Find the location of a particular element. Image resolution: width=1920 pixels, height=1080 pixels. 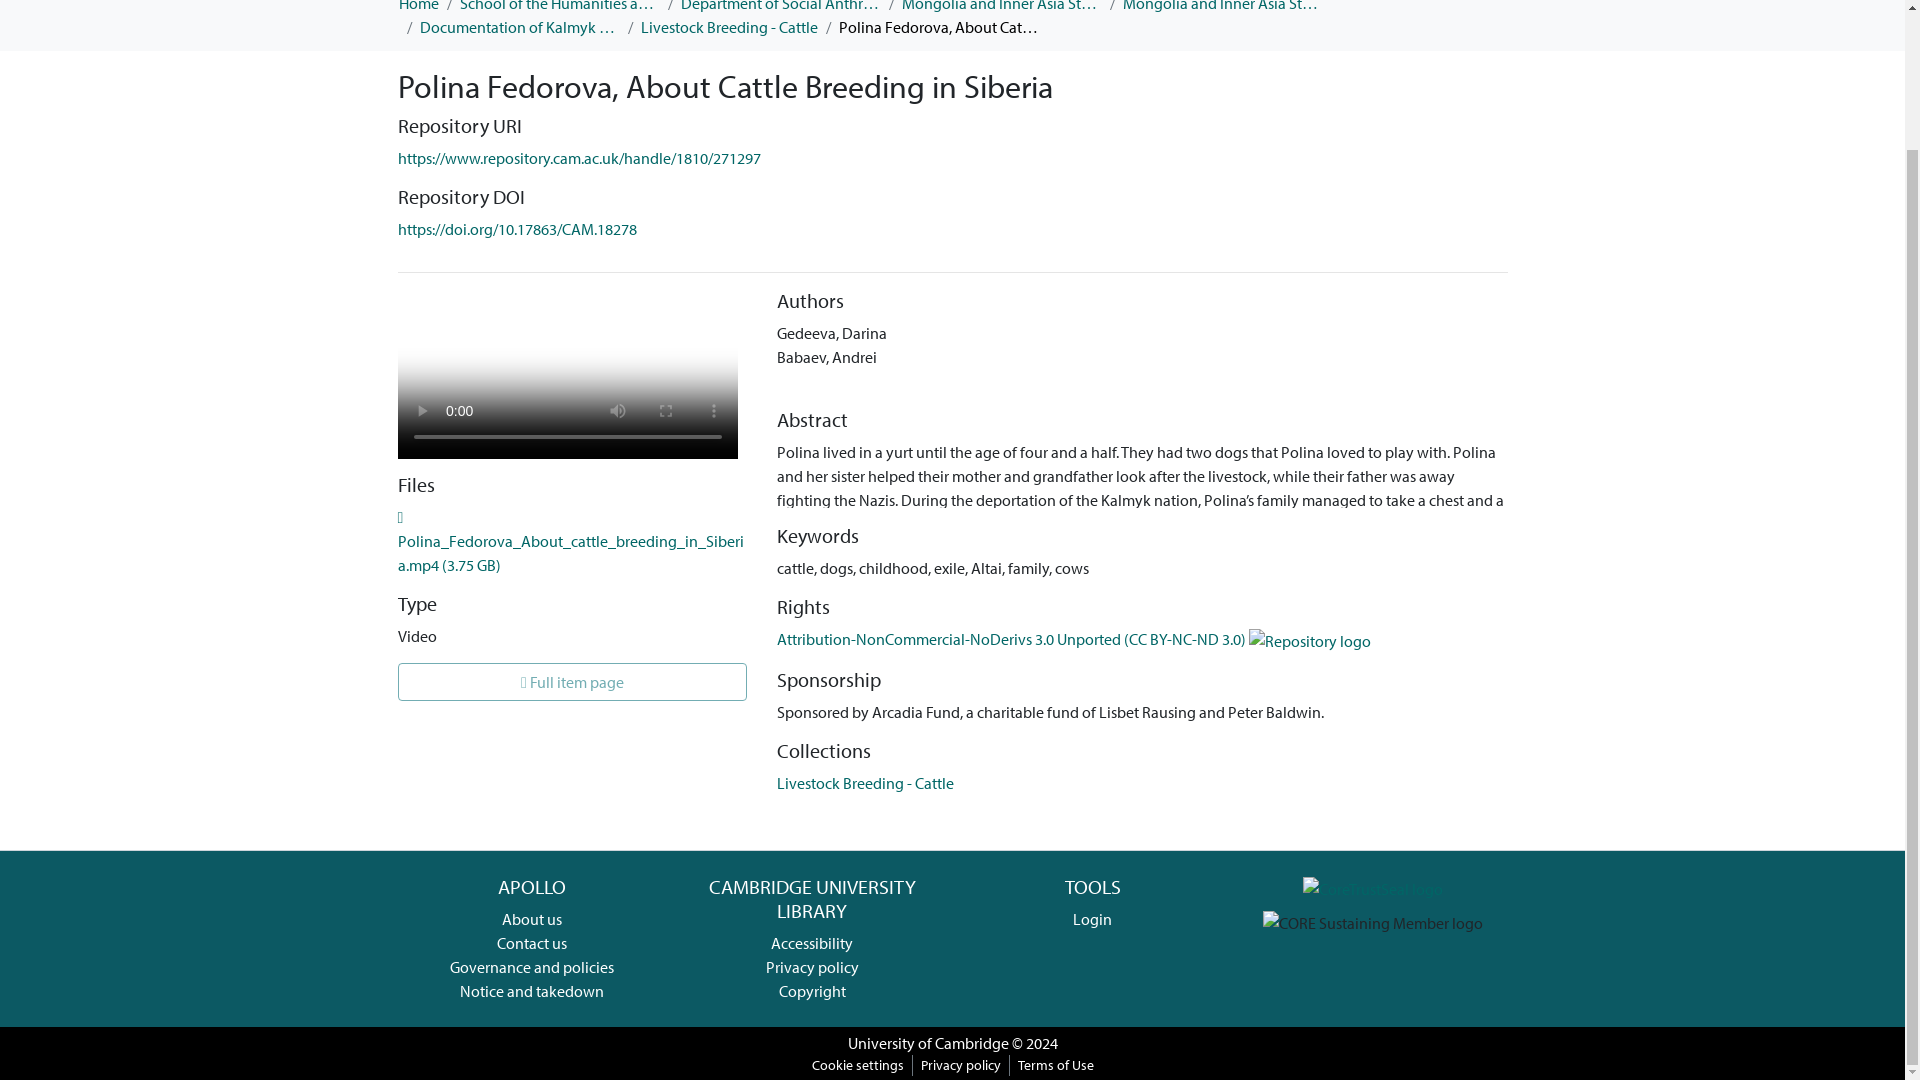

About us is located at coordinates (532, 918).